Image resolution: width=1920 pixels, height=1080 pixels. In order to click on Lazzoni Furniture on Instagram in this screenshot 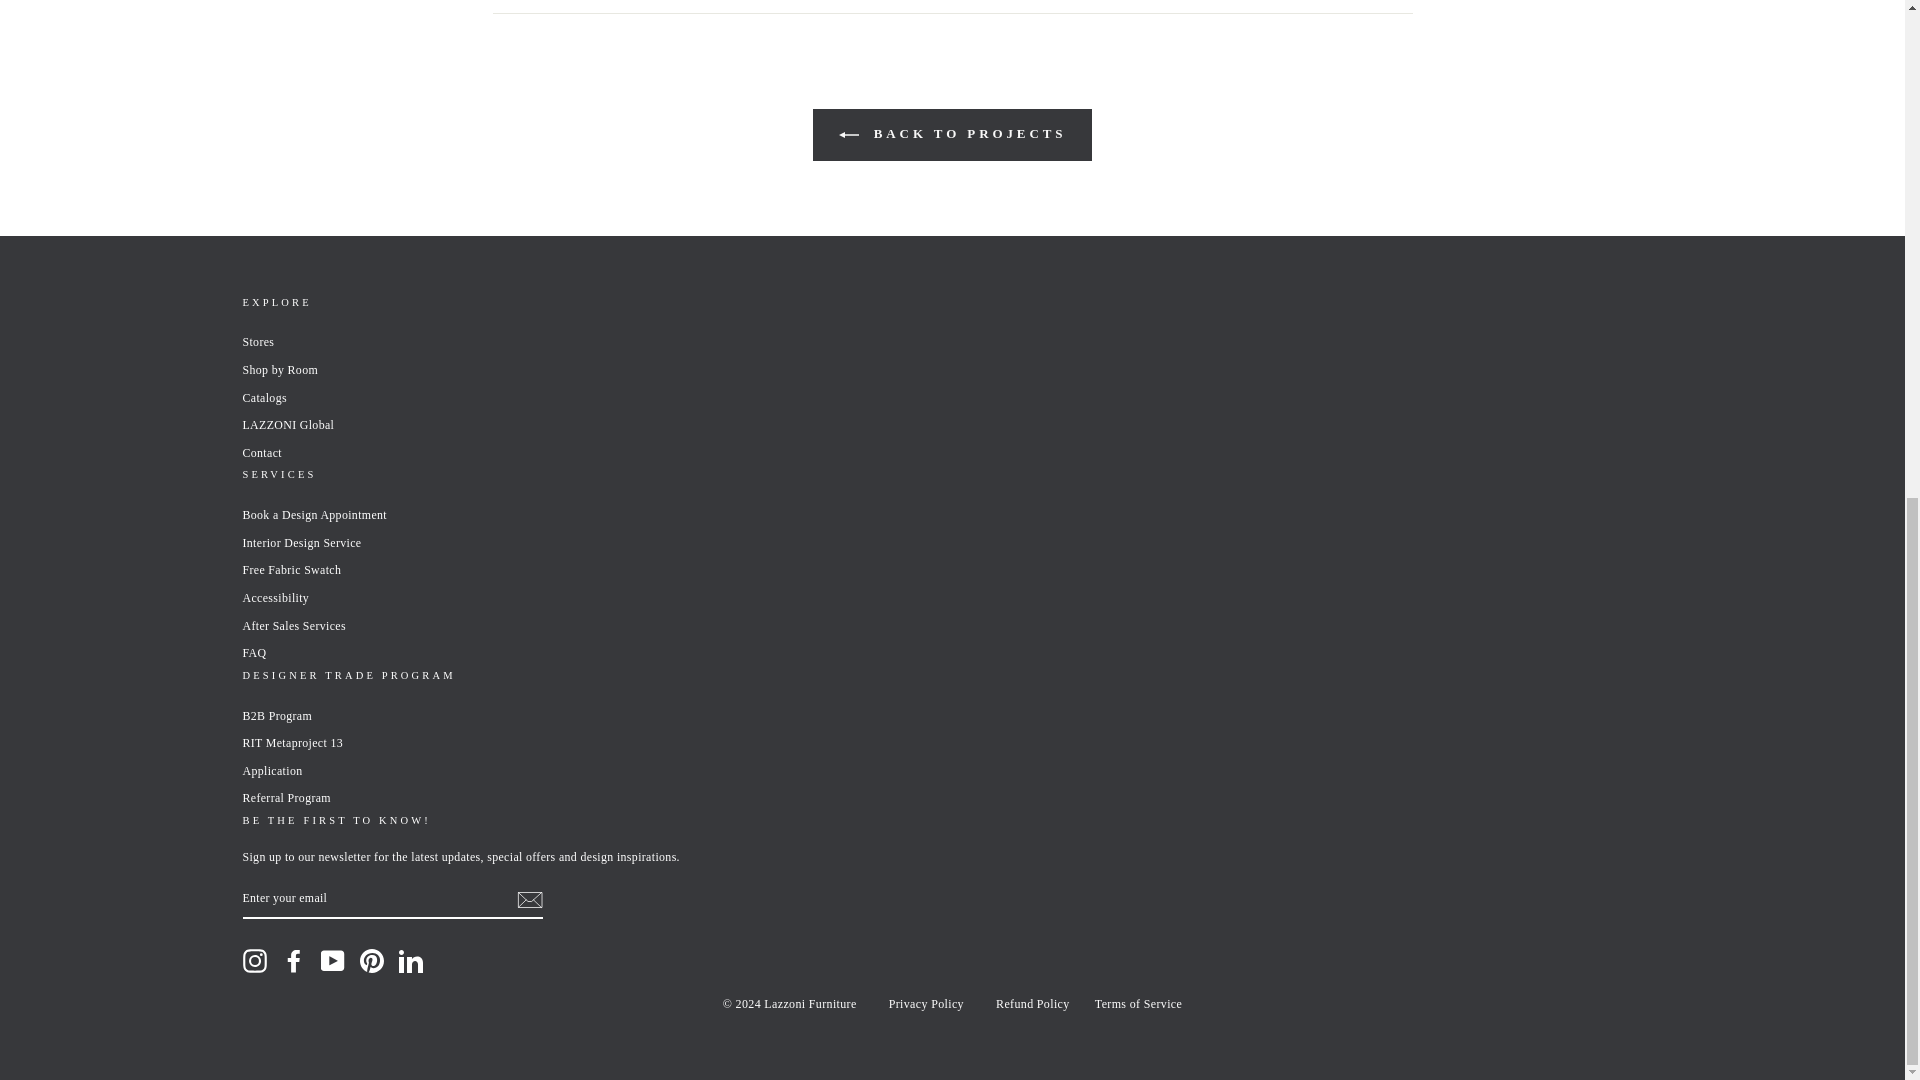, I will do `click(254, 961)`.